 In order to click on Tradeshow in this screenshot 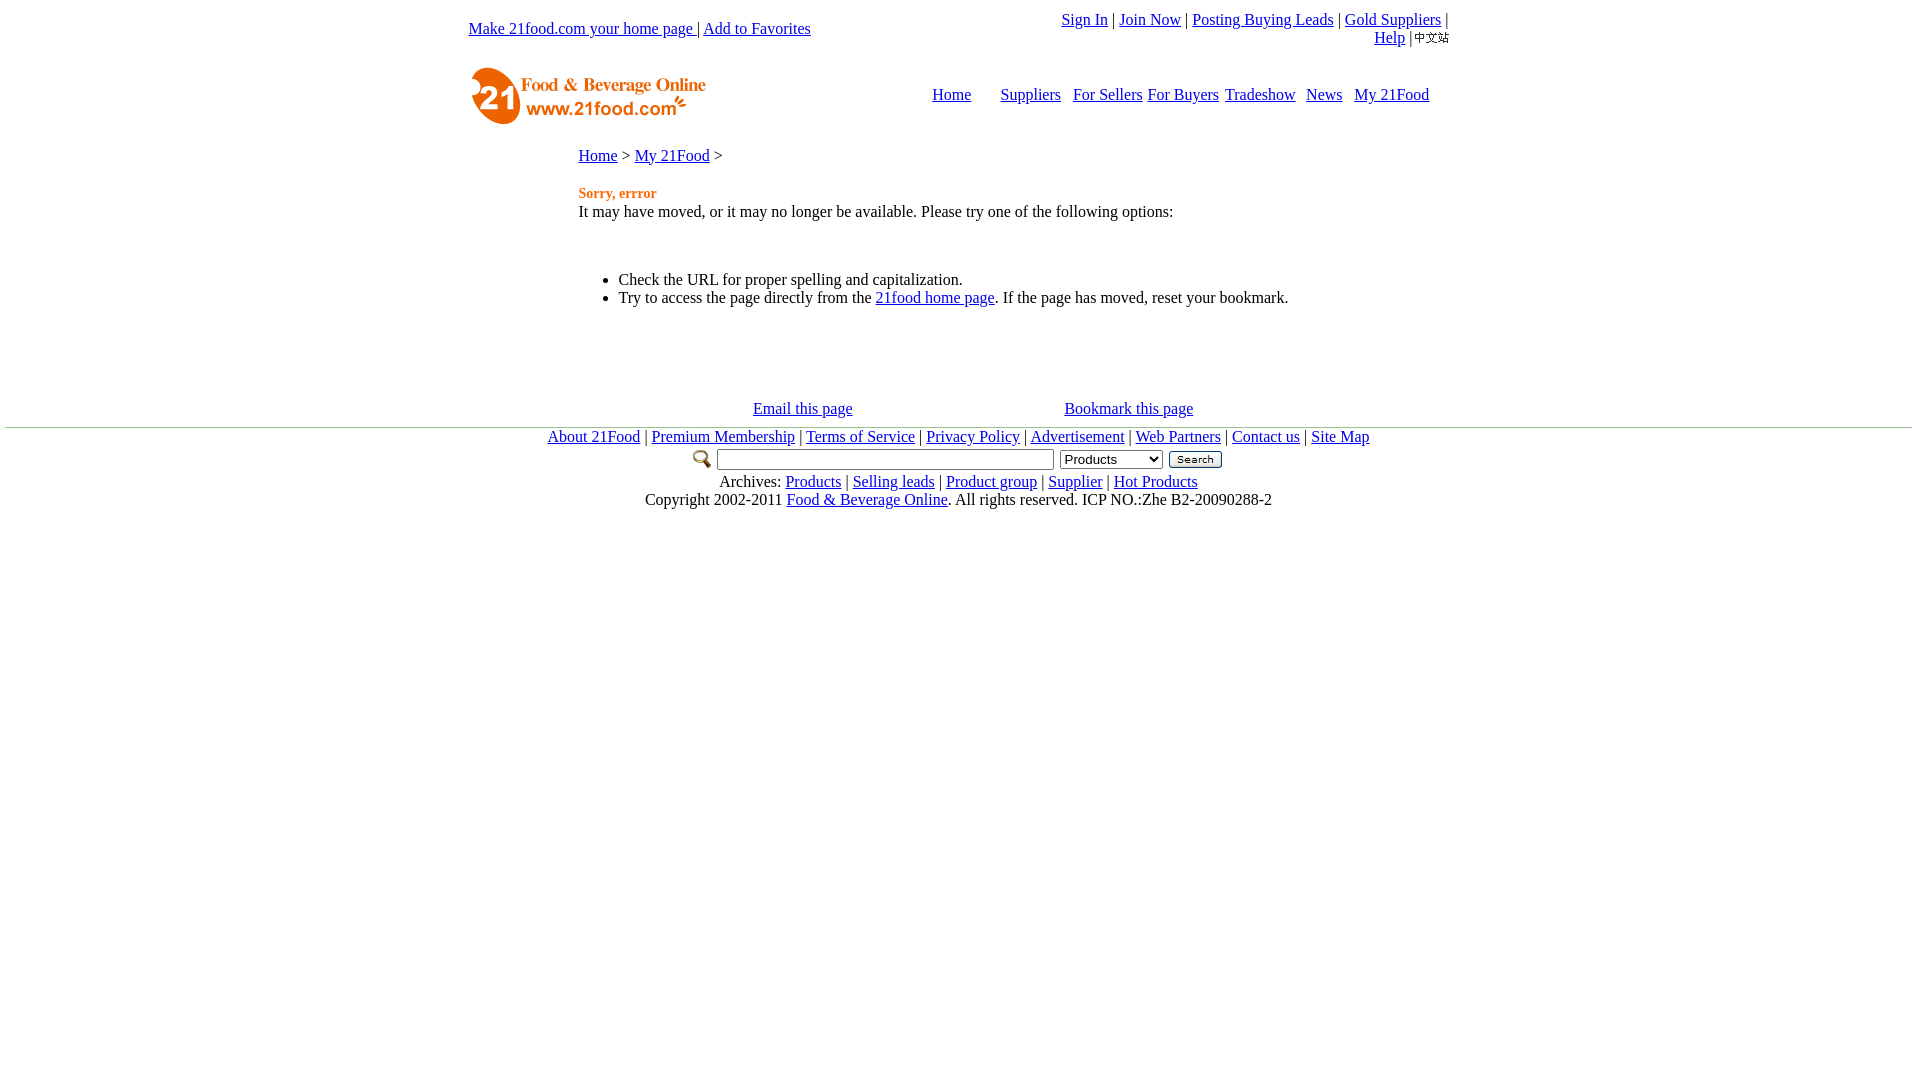, I will do `click(1260, 94)`.